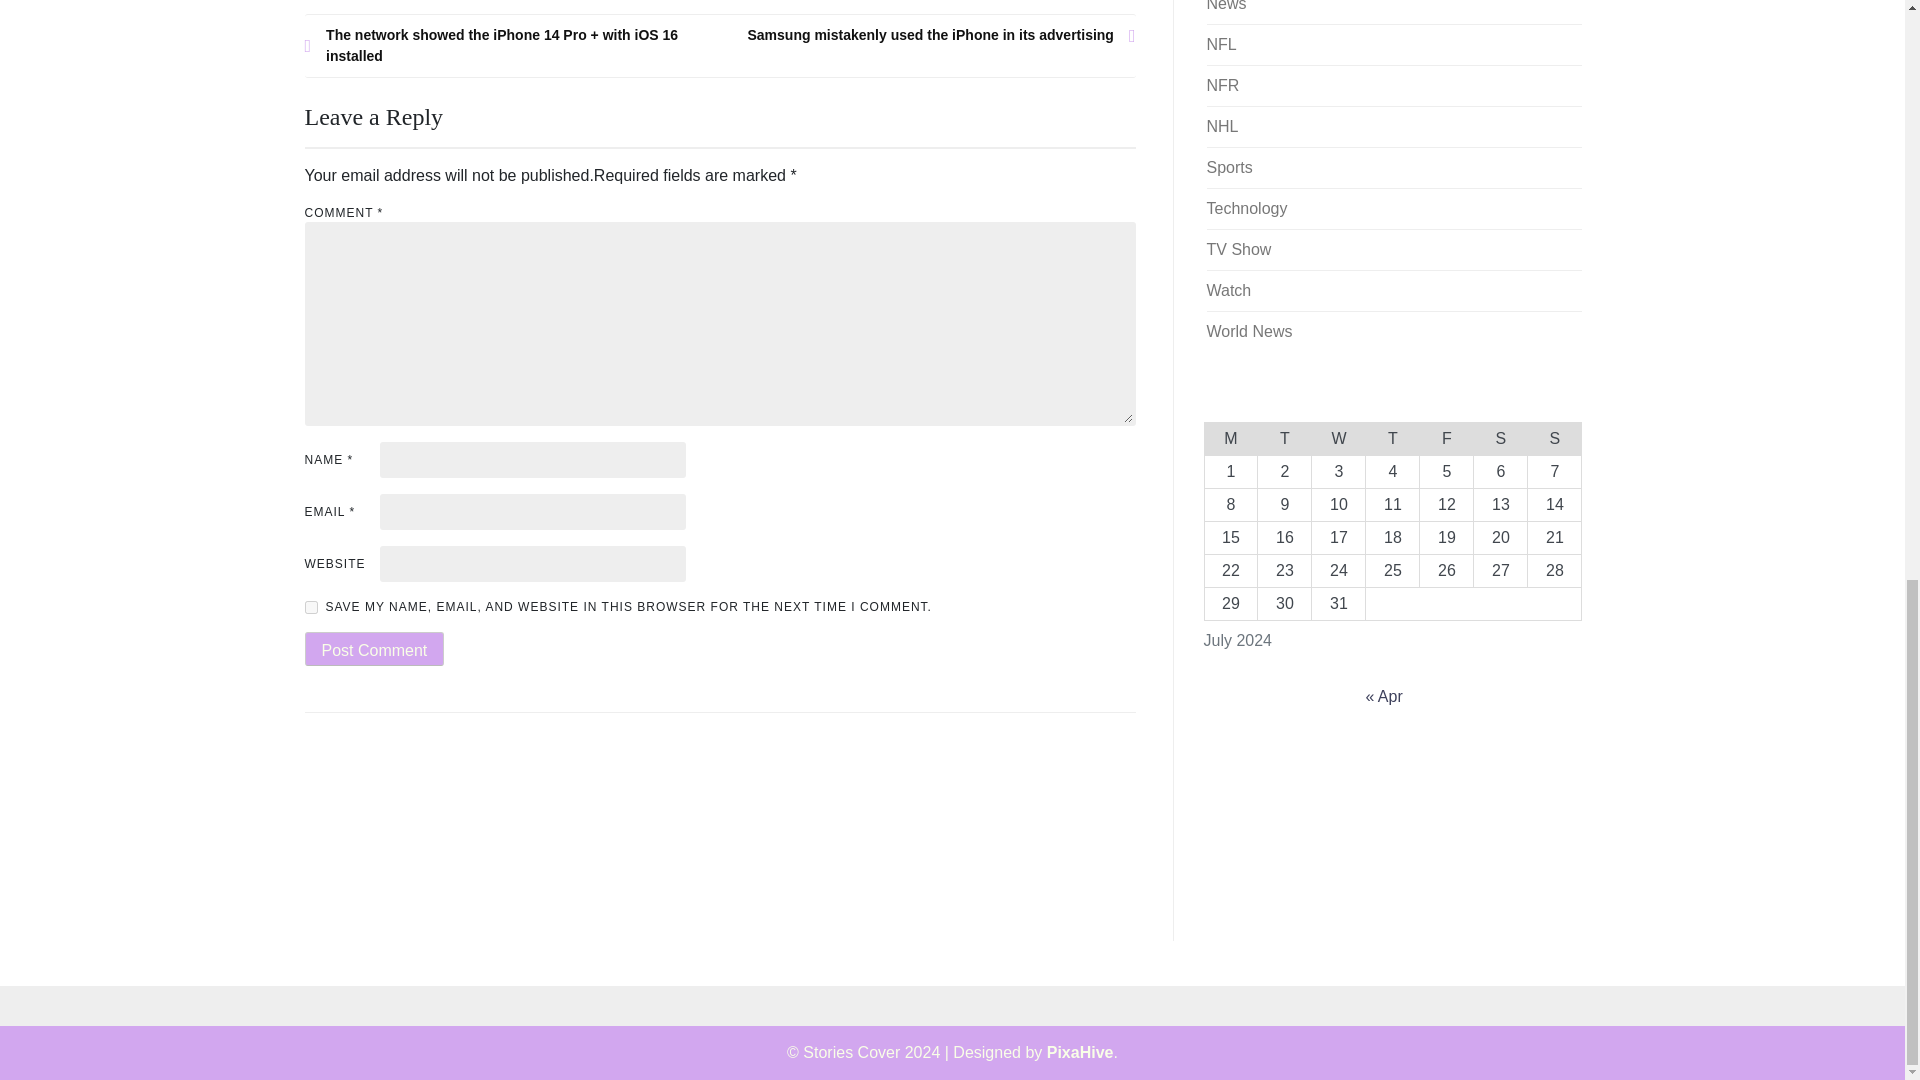 Image resolution: width=1920 pixels, height=1080 pixels. What do you see at coordinates (1230, 438) in the screenshot?
I see `Monday` at bounding box center [1230, 438].